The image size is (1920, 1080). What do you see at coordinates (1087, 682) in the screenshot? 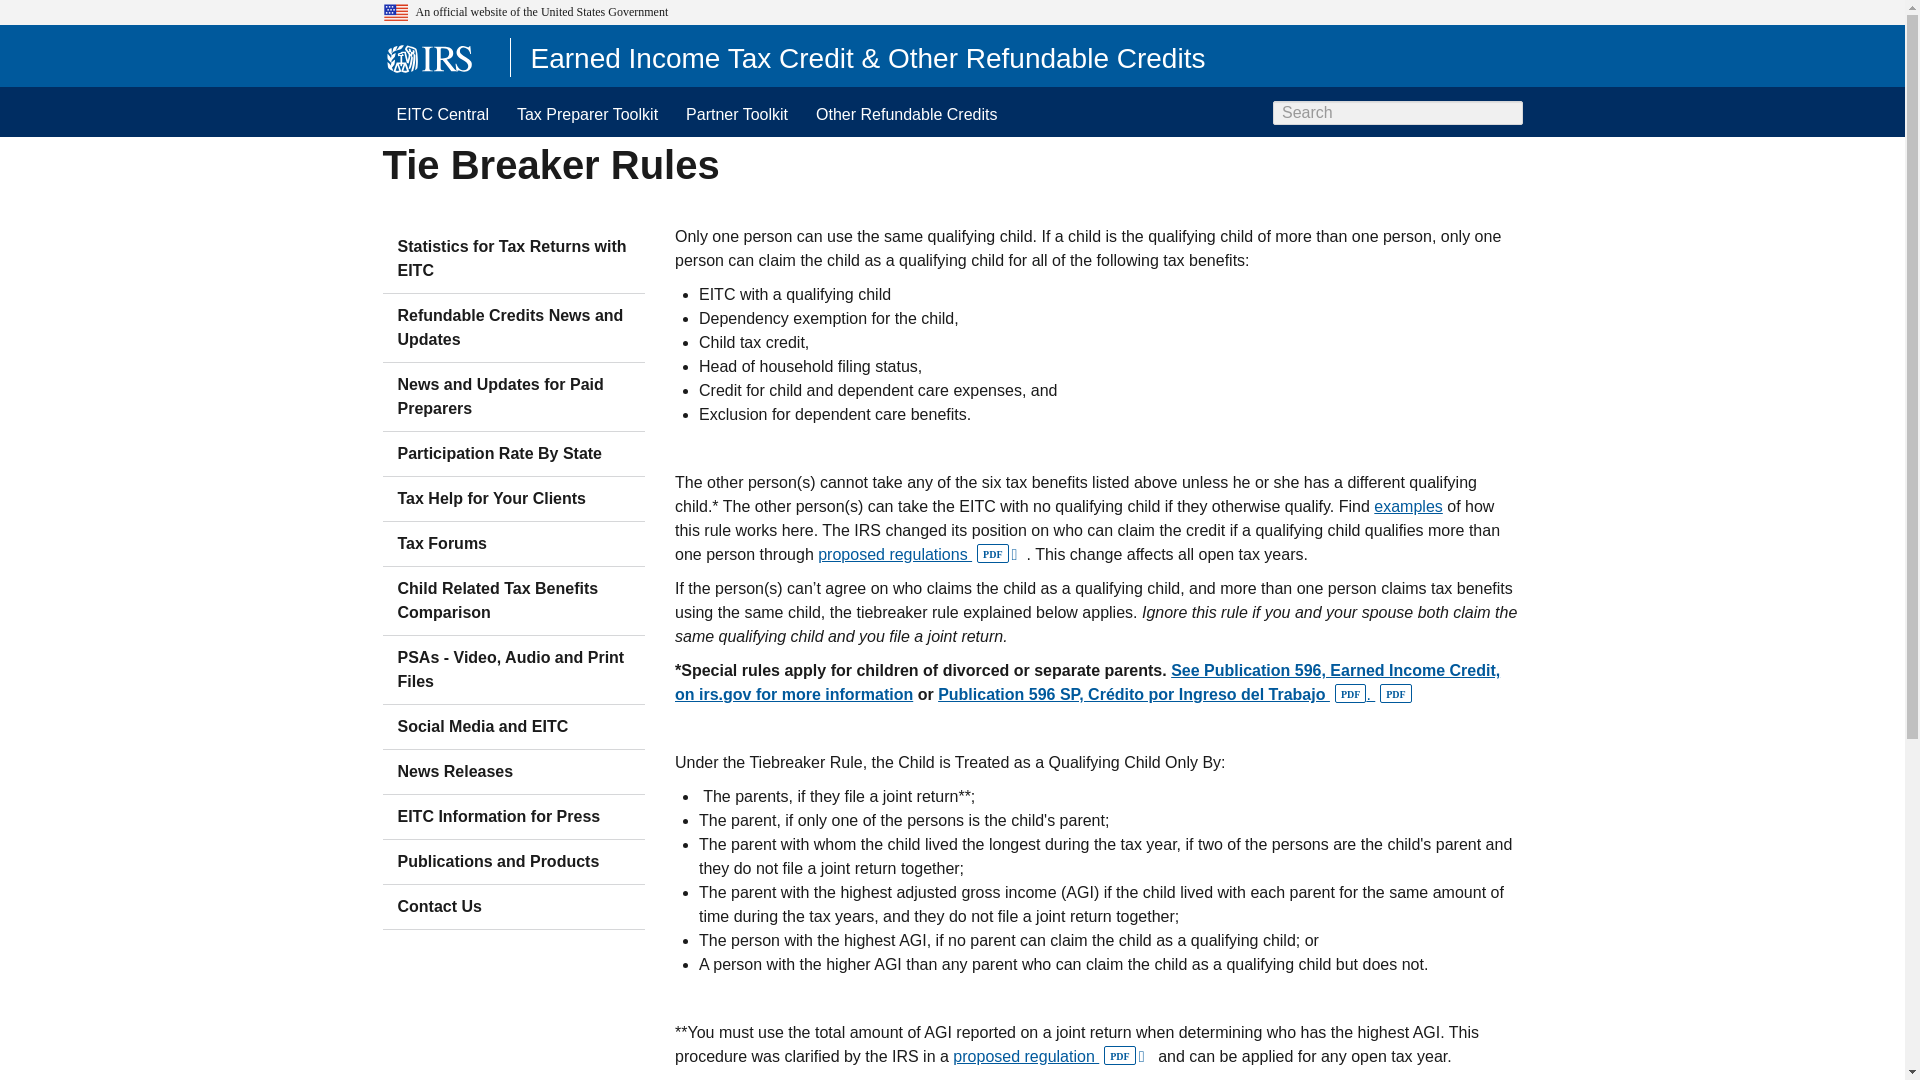
I see `Click here for about P596 on irs.gov` at bounding box center [1087, 682].